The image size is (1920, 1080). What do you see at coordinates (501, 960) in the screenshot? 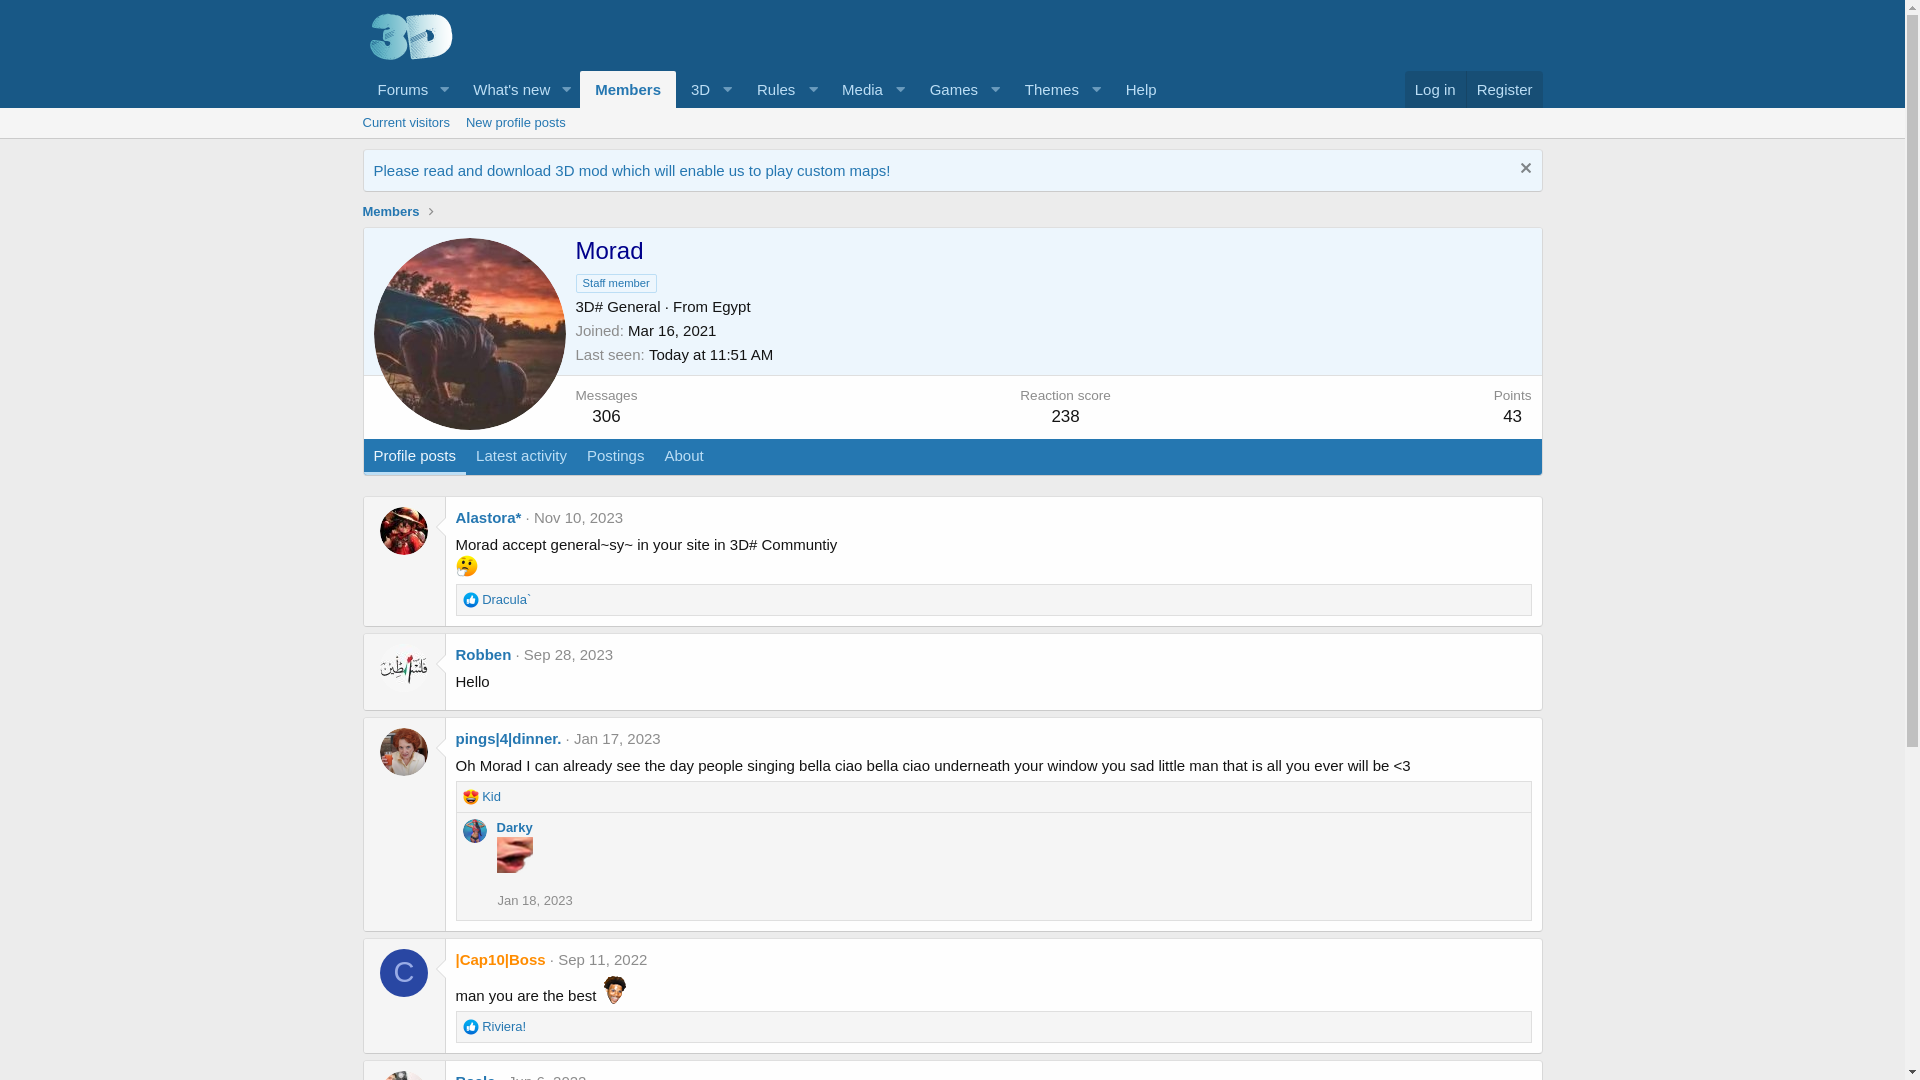
I see `|Cap10|Boss` at bounding box center [501, 960].